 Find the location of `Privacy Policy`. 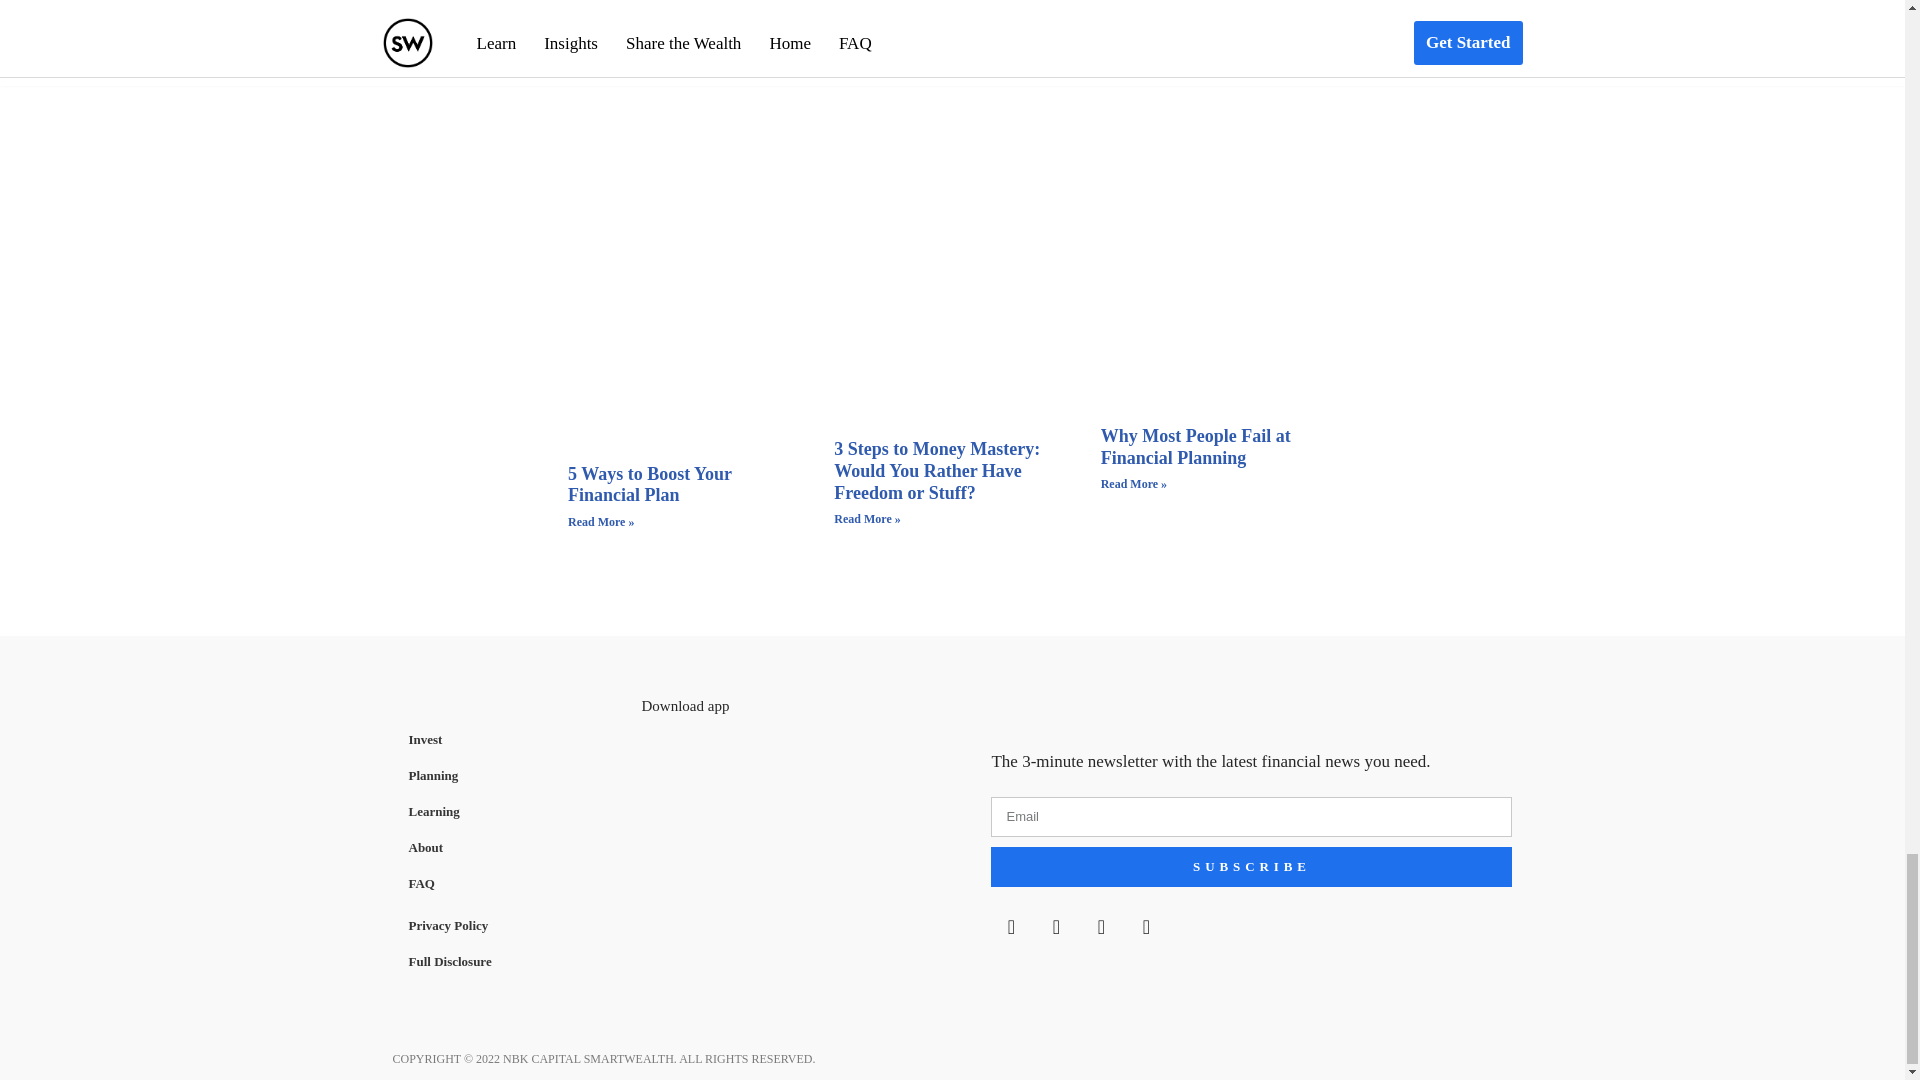

Privacy Policy is located at coordinates (506, 926).